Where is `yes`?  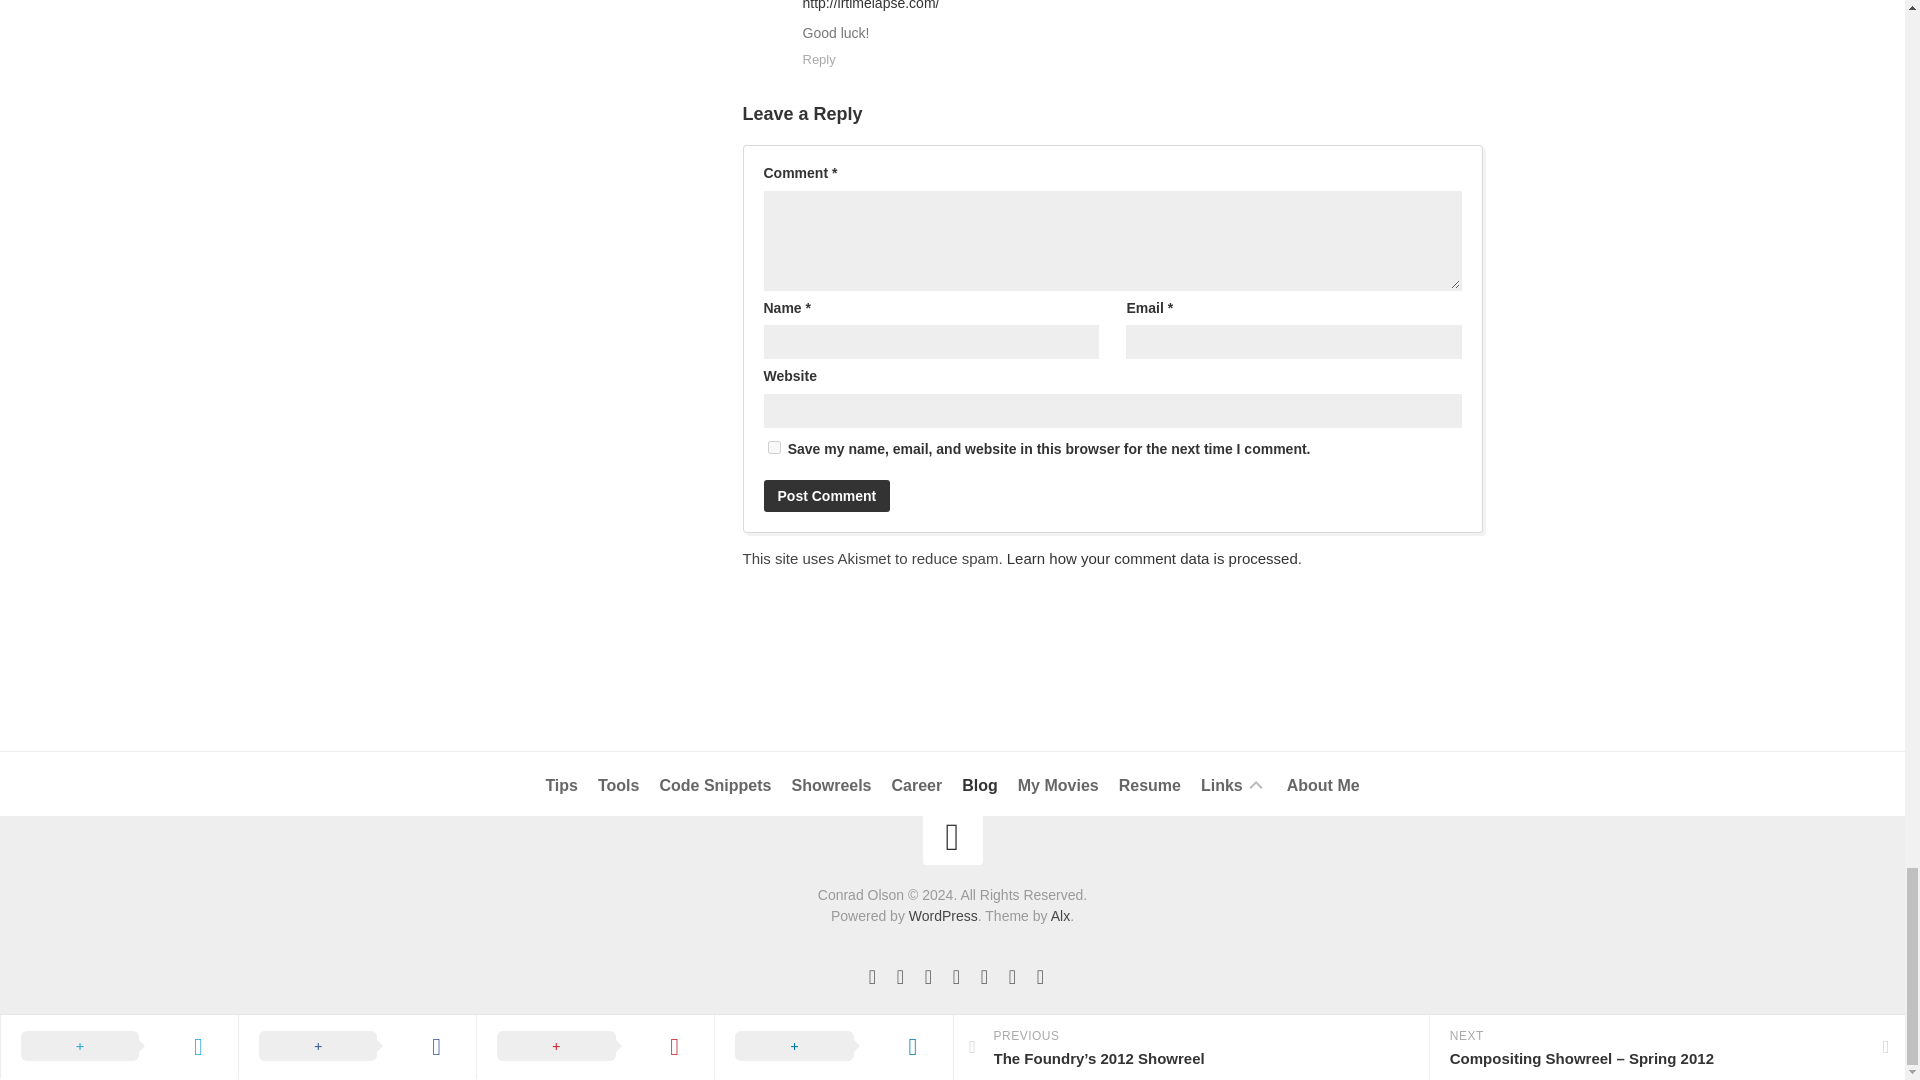
yes is located at coordinates (774, 446).